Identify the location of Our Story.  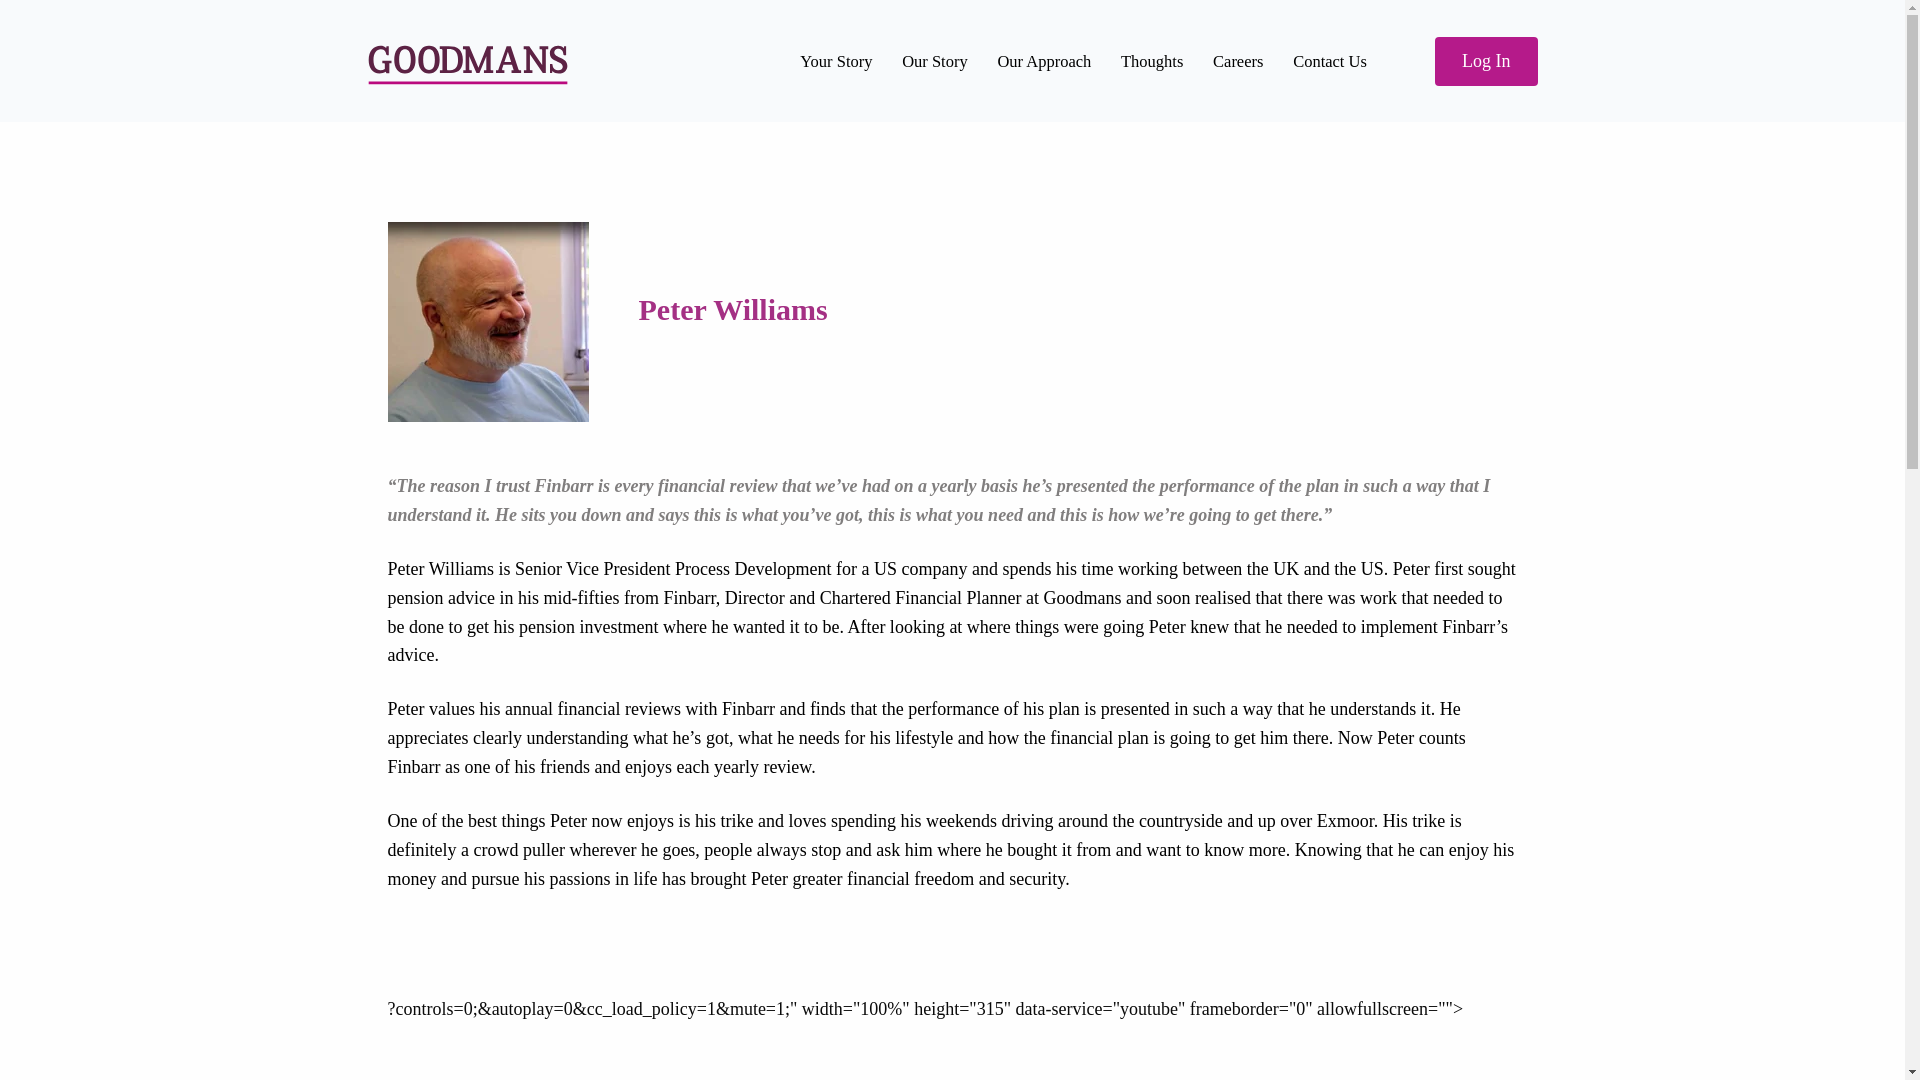
(934, 62).